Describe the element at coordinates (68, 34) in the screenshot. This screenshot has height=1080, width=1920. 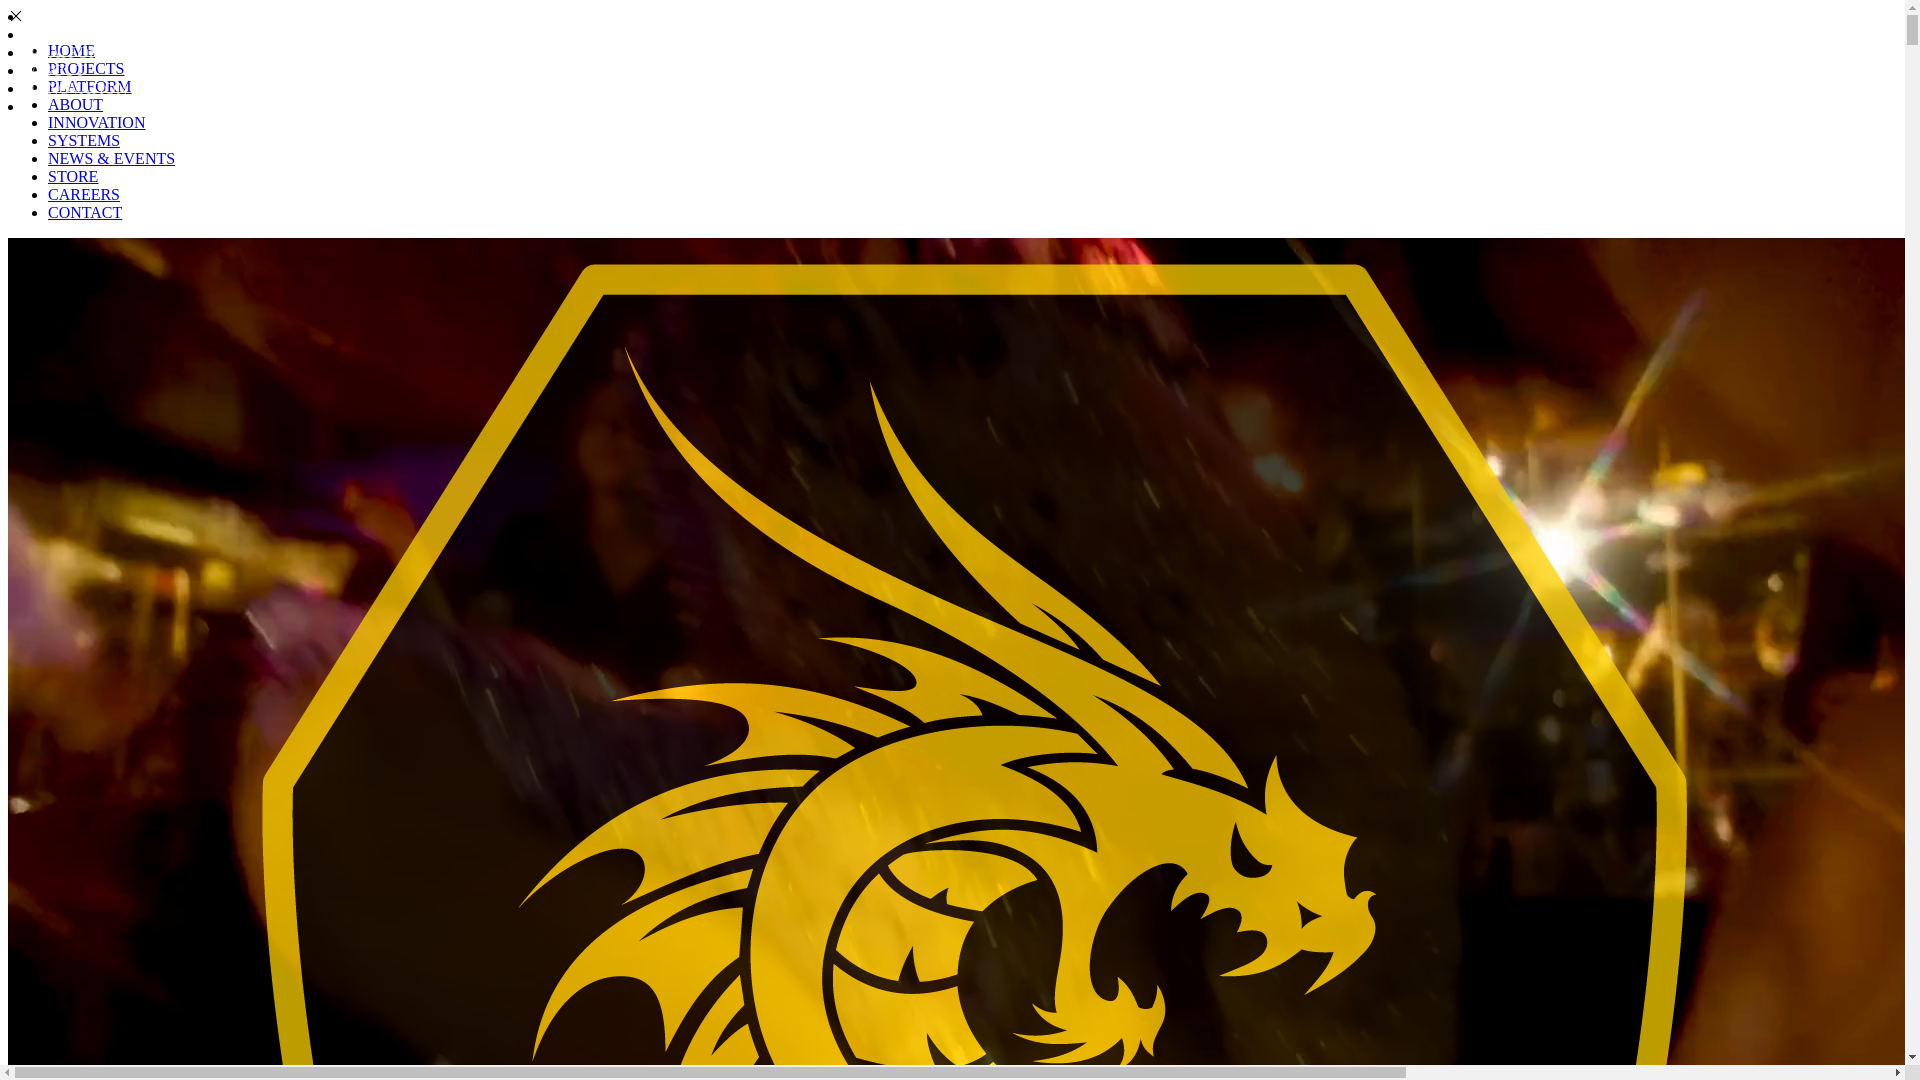
I see `PROJECTS` at that location.